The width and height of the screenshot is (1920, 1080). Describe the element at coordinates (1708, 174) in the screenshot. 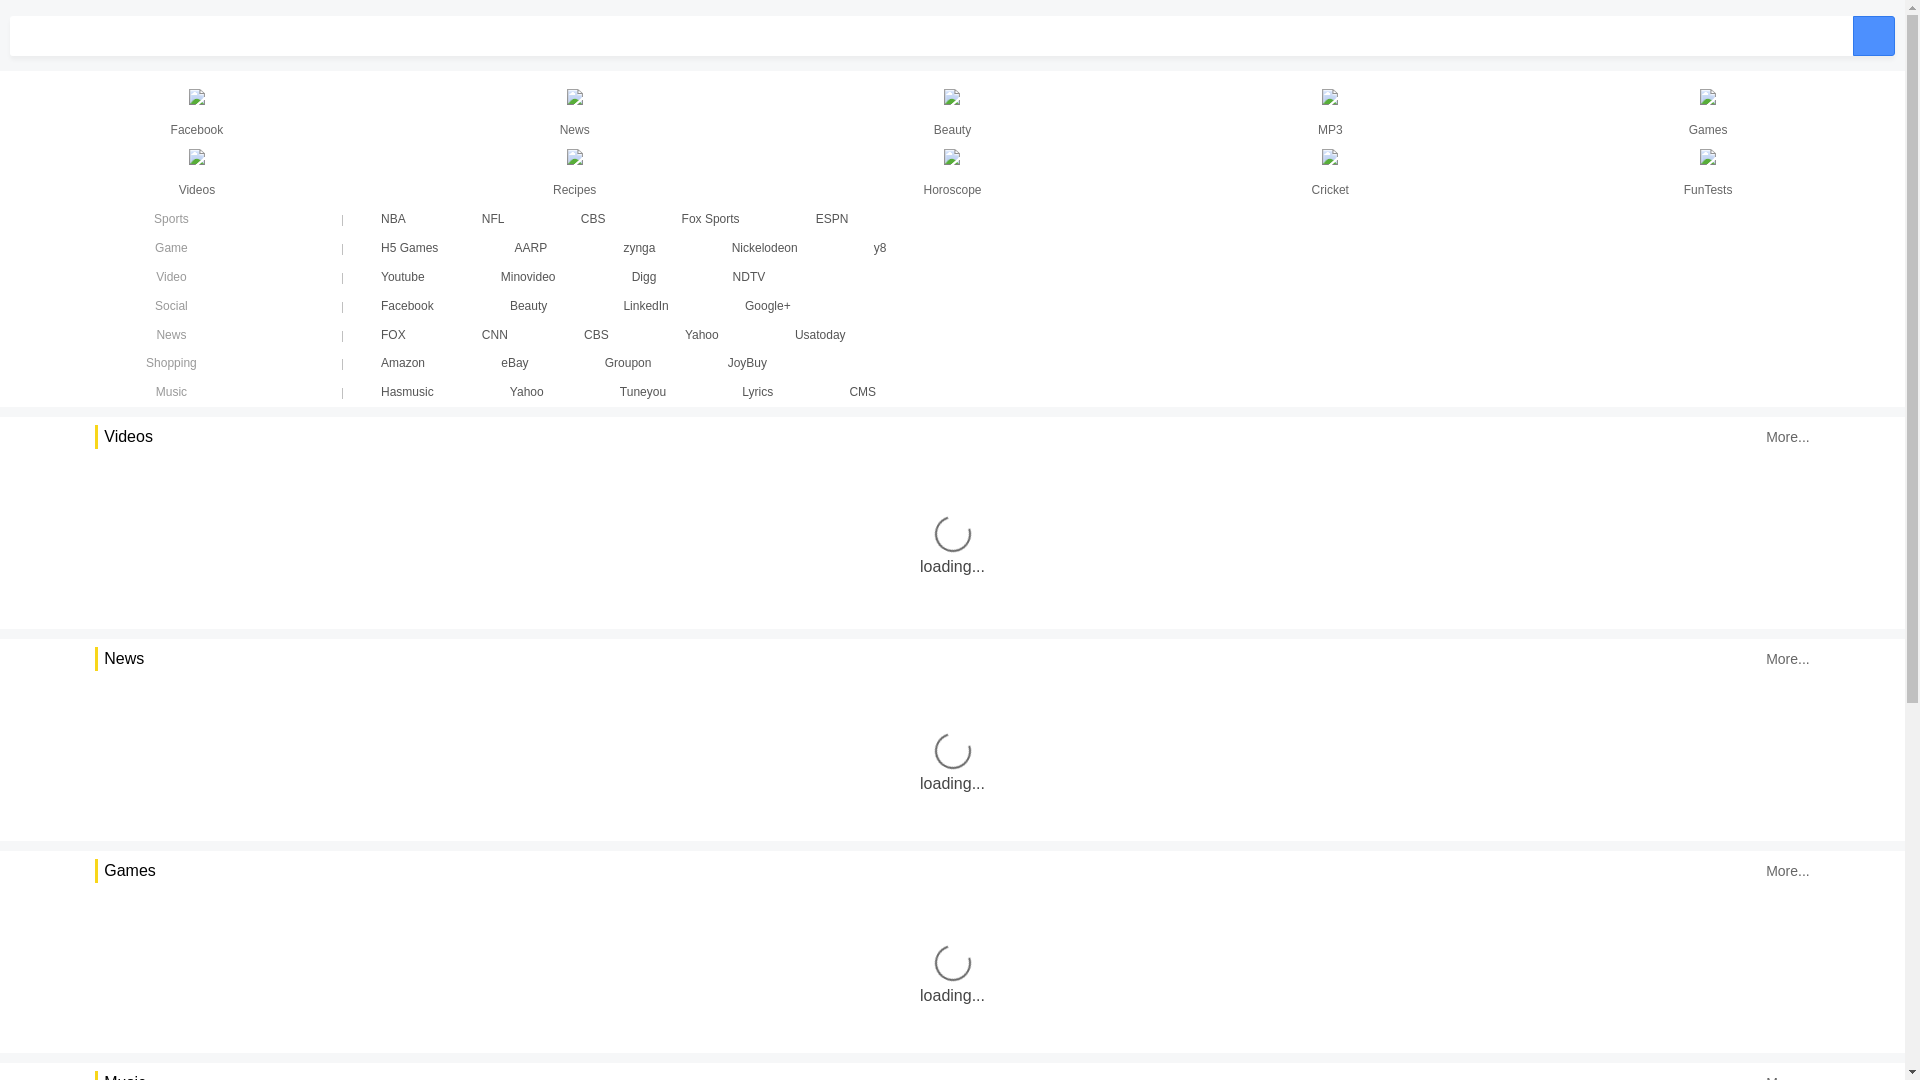

I see `FunTests` at that location.